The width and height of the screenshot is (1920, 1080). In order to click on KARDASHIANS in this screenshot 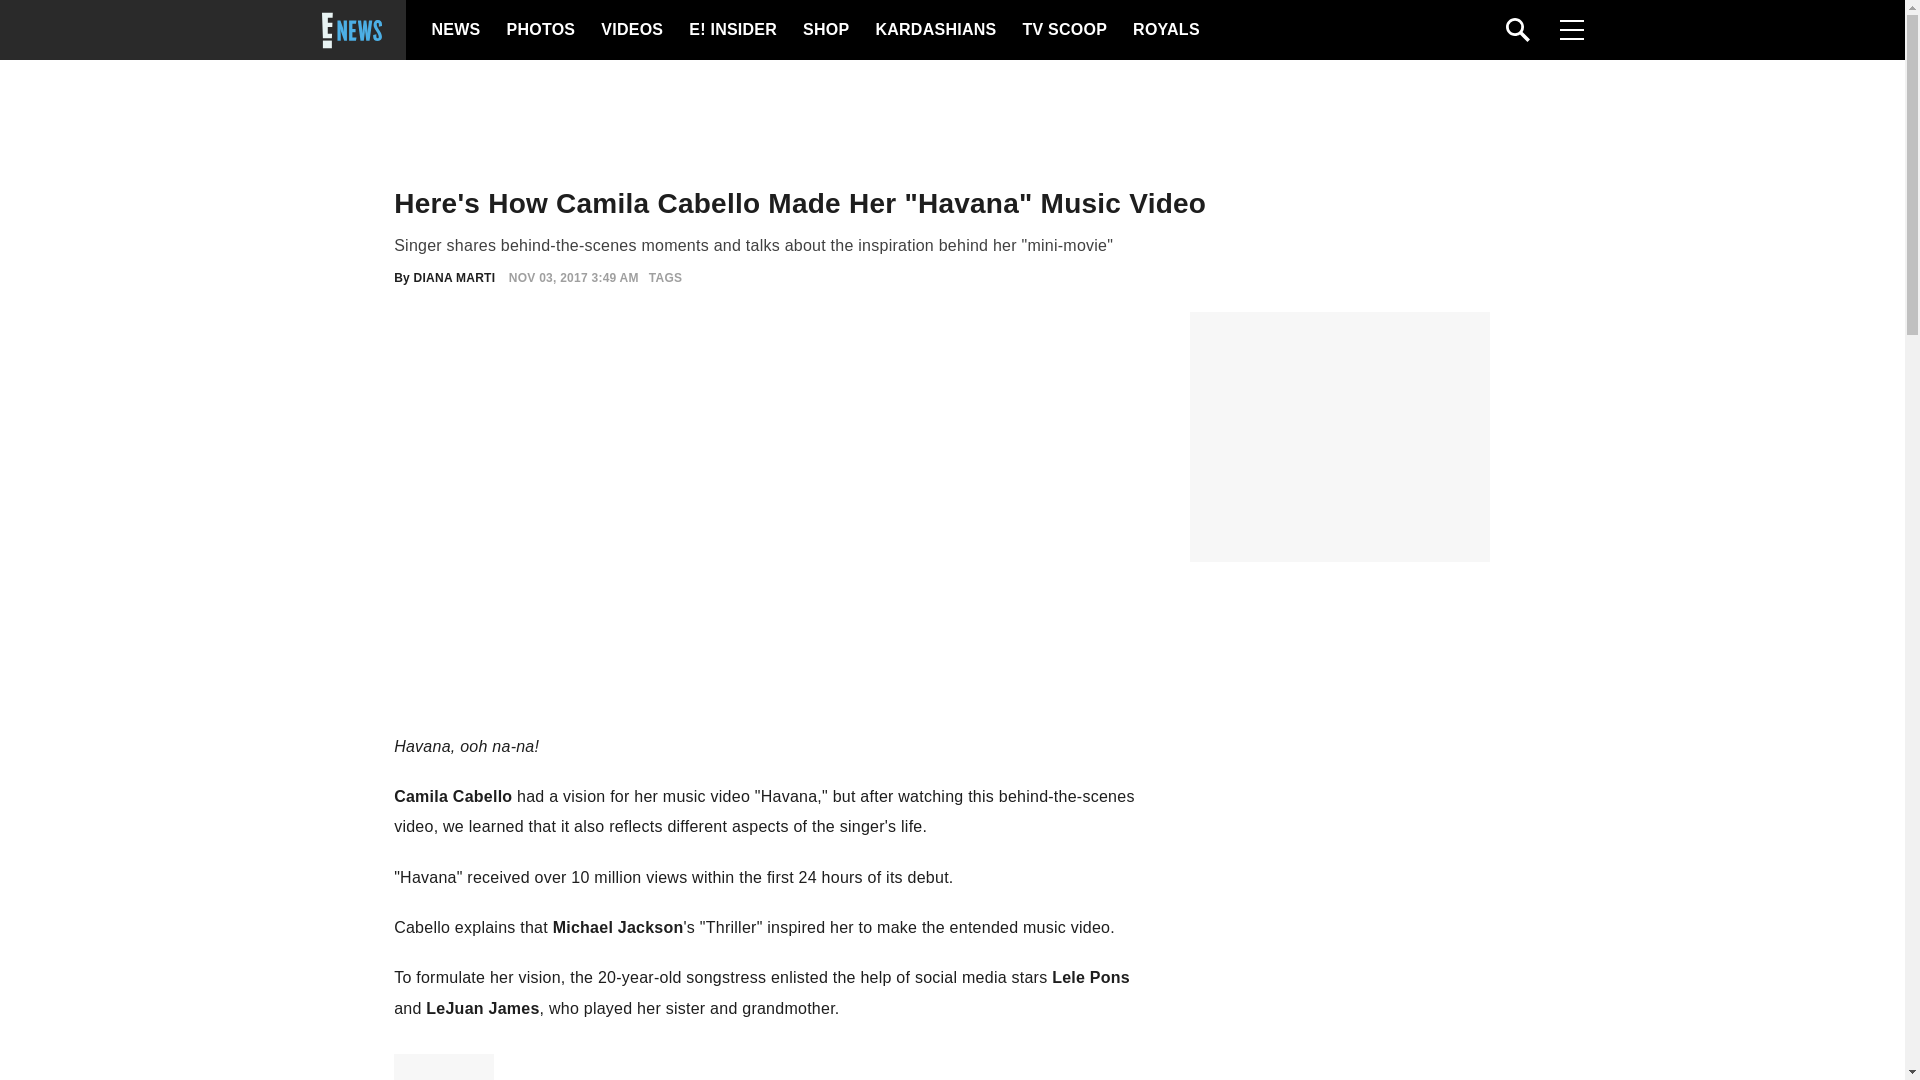, I will do `click(934, 30)`.